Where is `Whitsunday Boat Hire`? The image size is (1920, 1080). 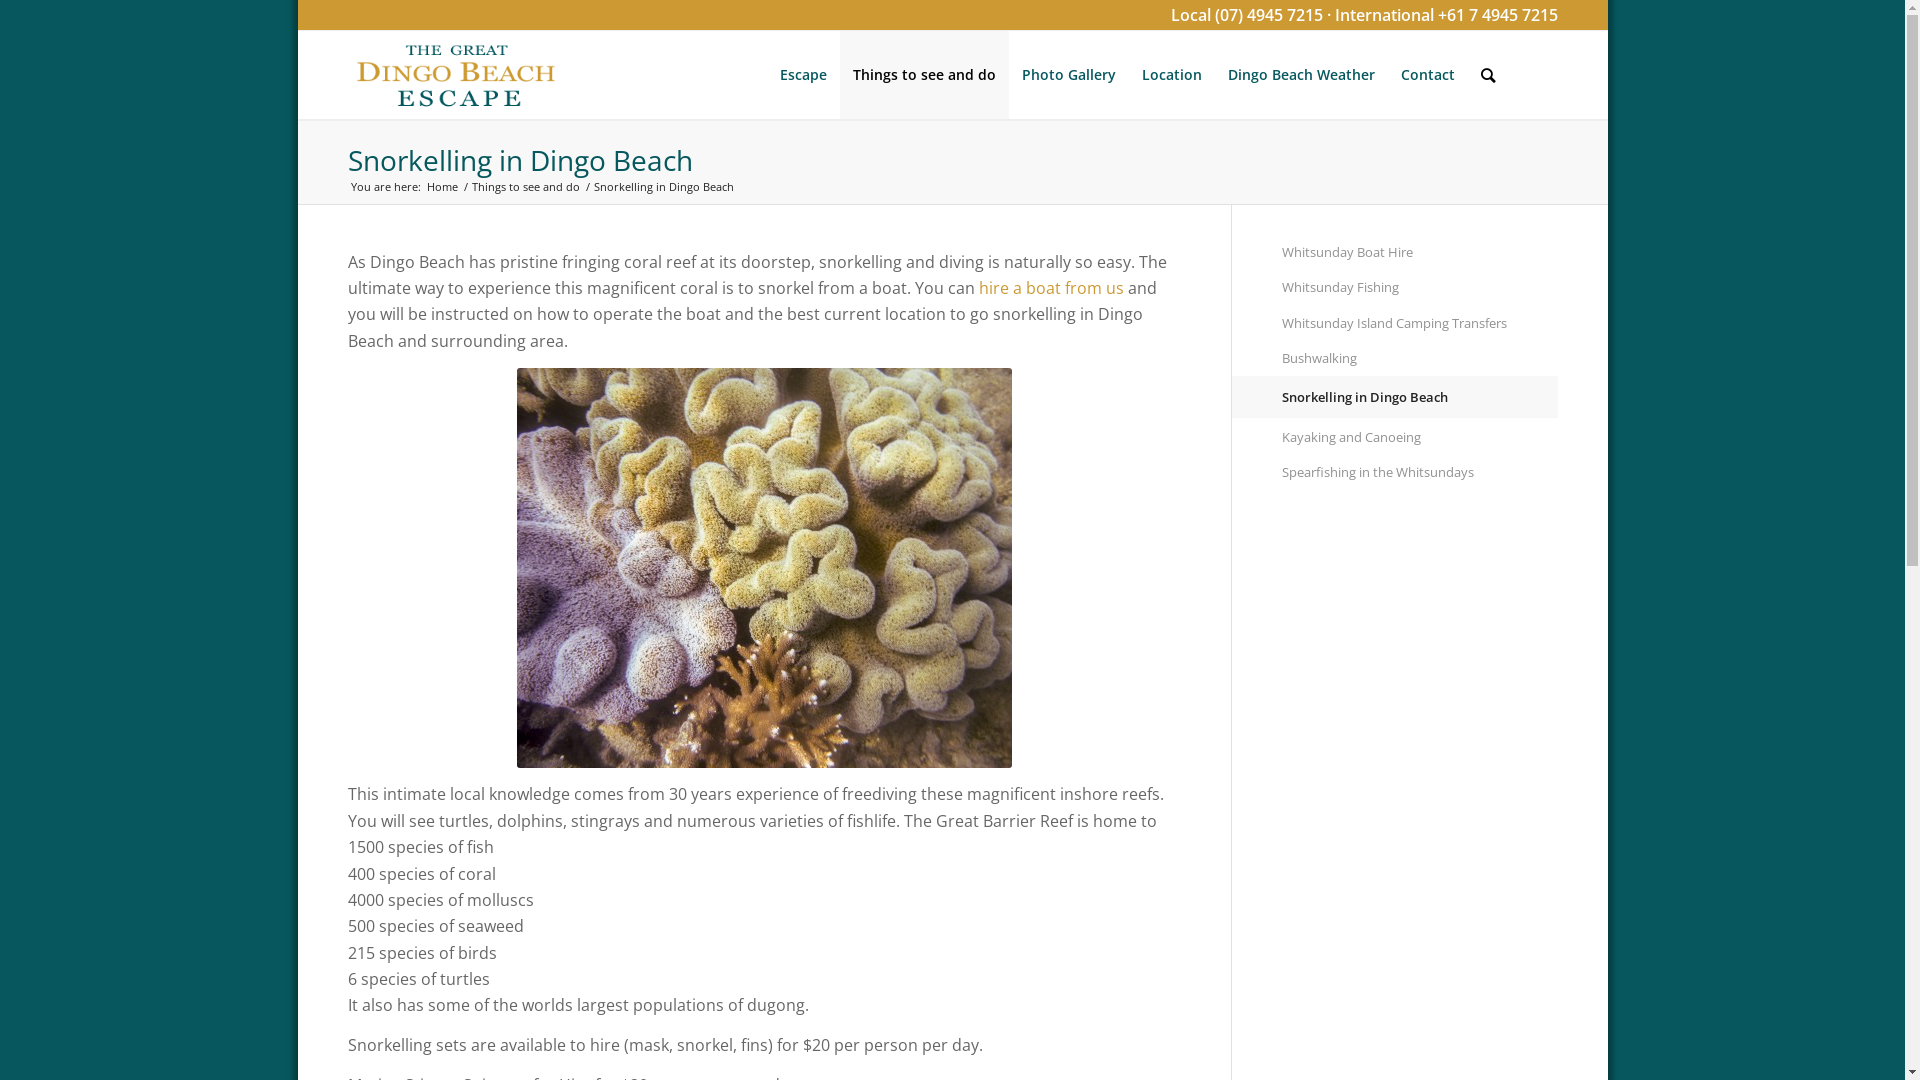
Whitsunday Boat Hire is located at coordinates (1420, 252).